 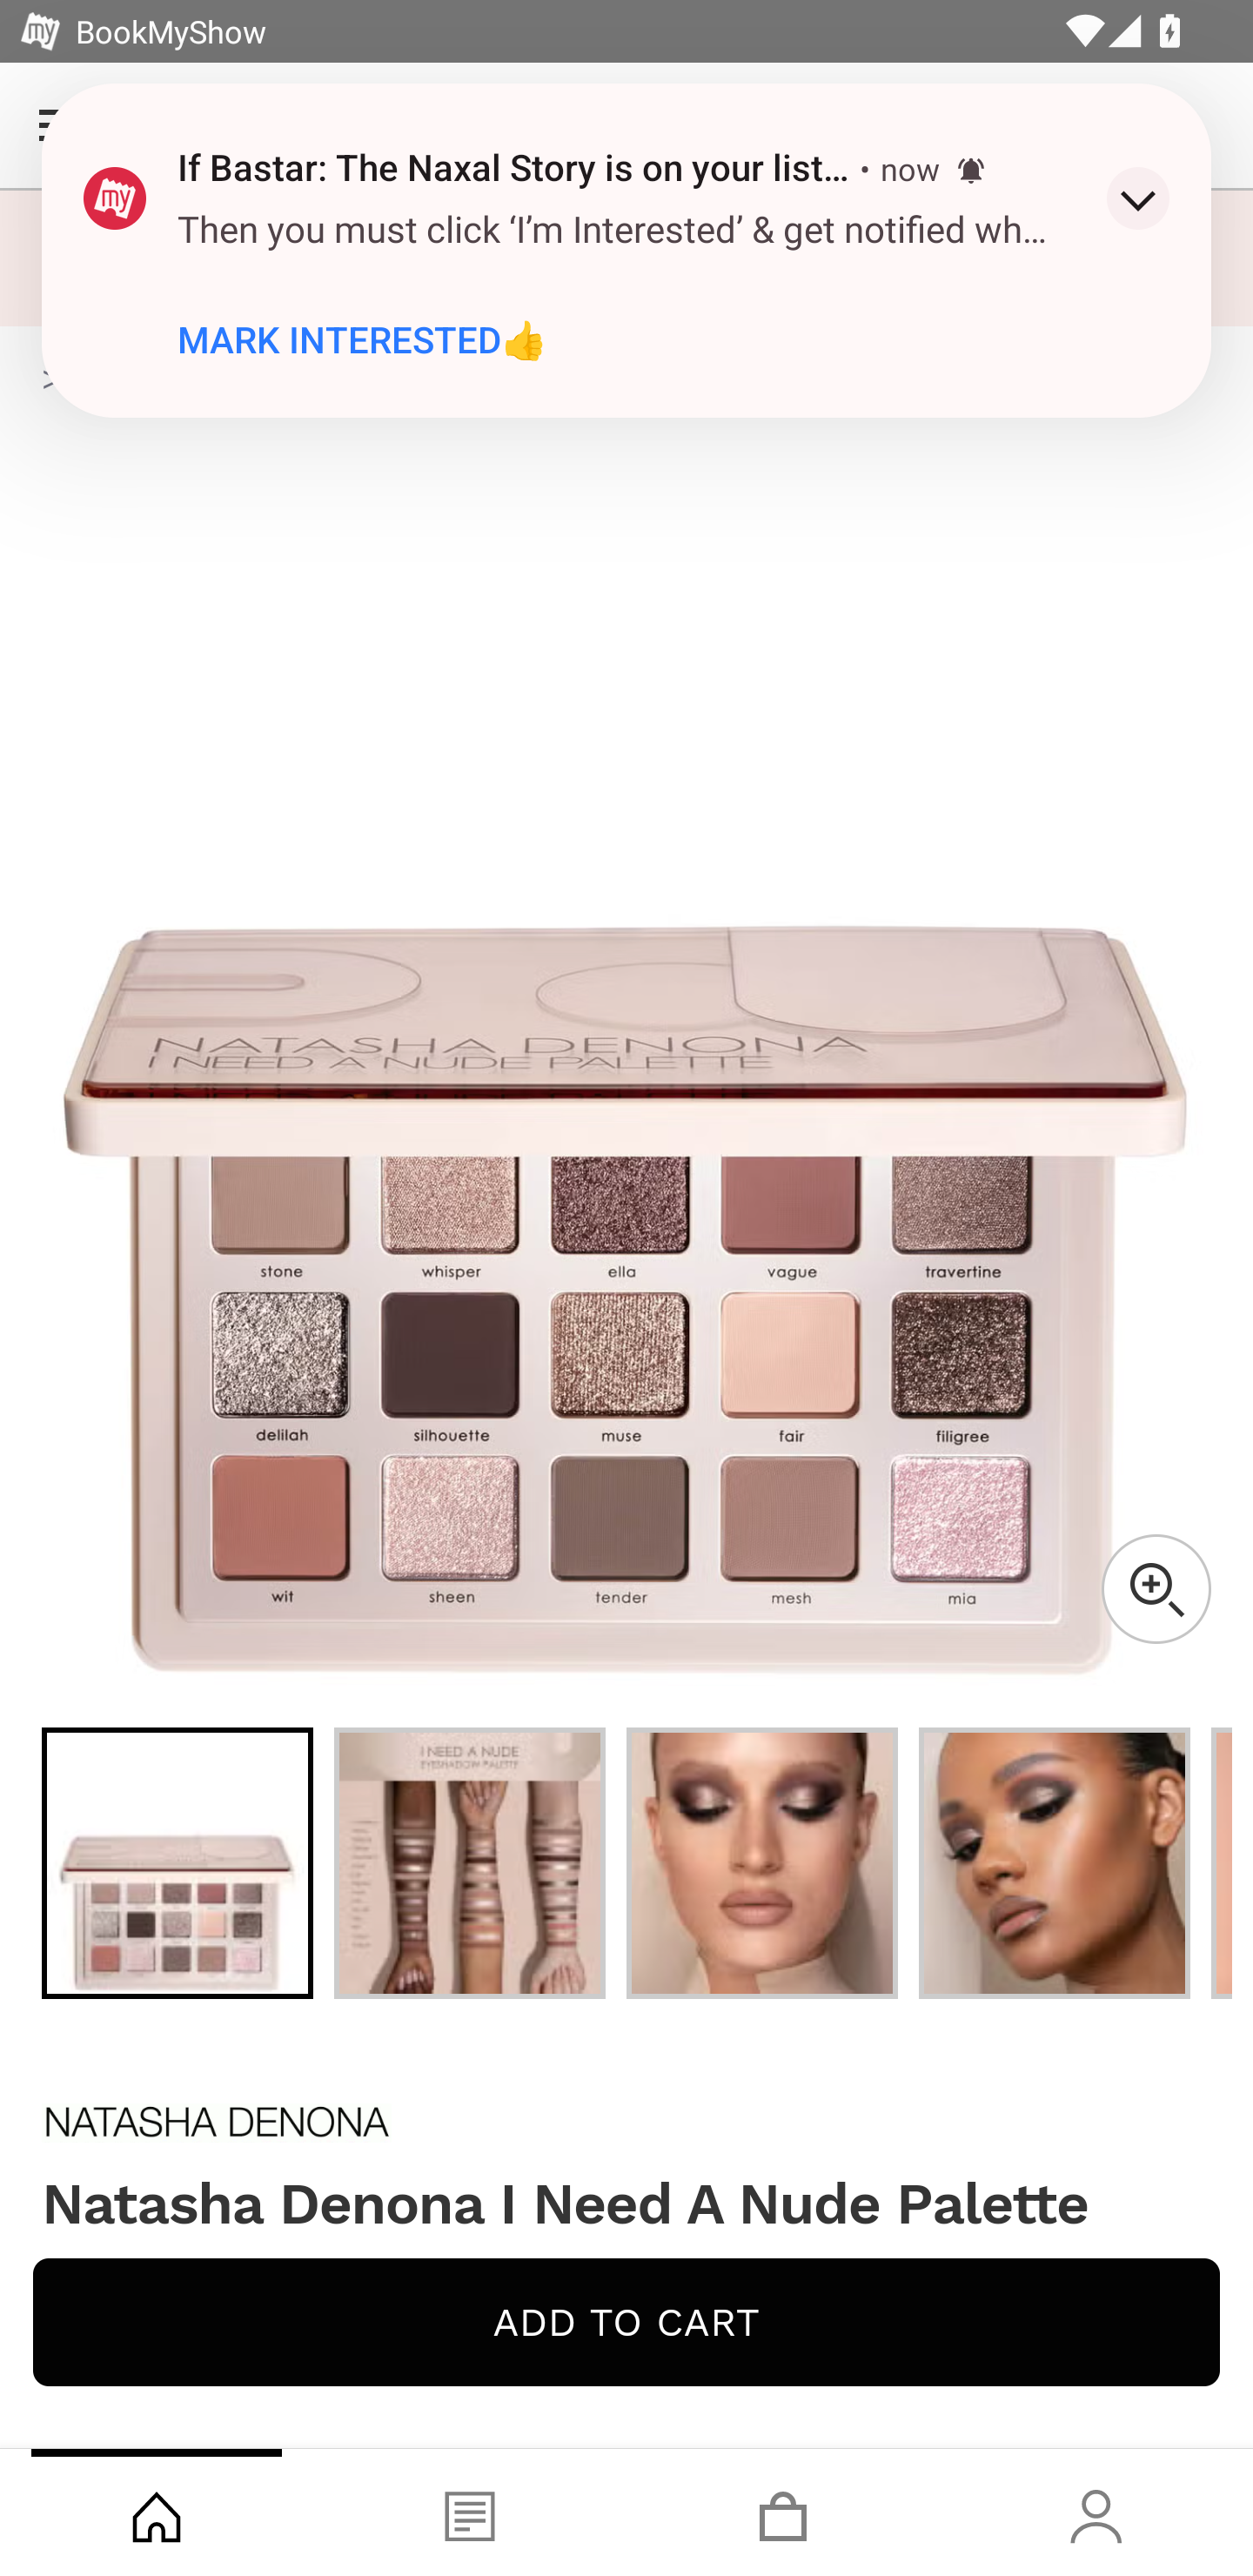 I want to click on Blog, tab, 2 of 4, so click(x=470, y=2512).